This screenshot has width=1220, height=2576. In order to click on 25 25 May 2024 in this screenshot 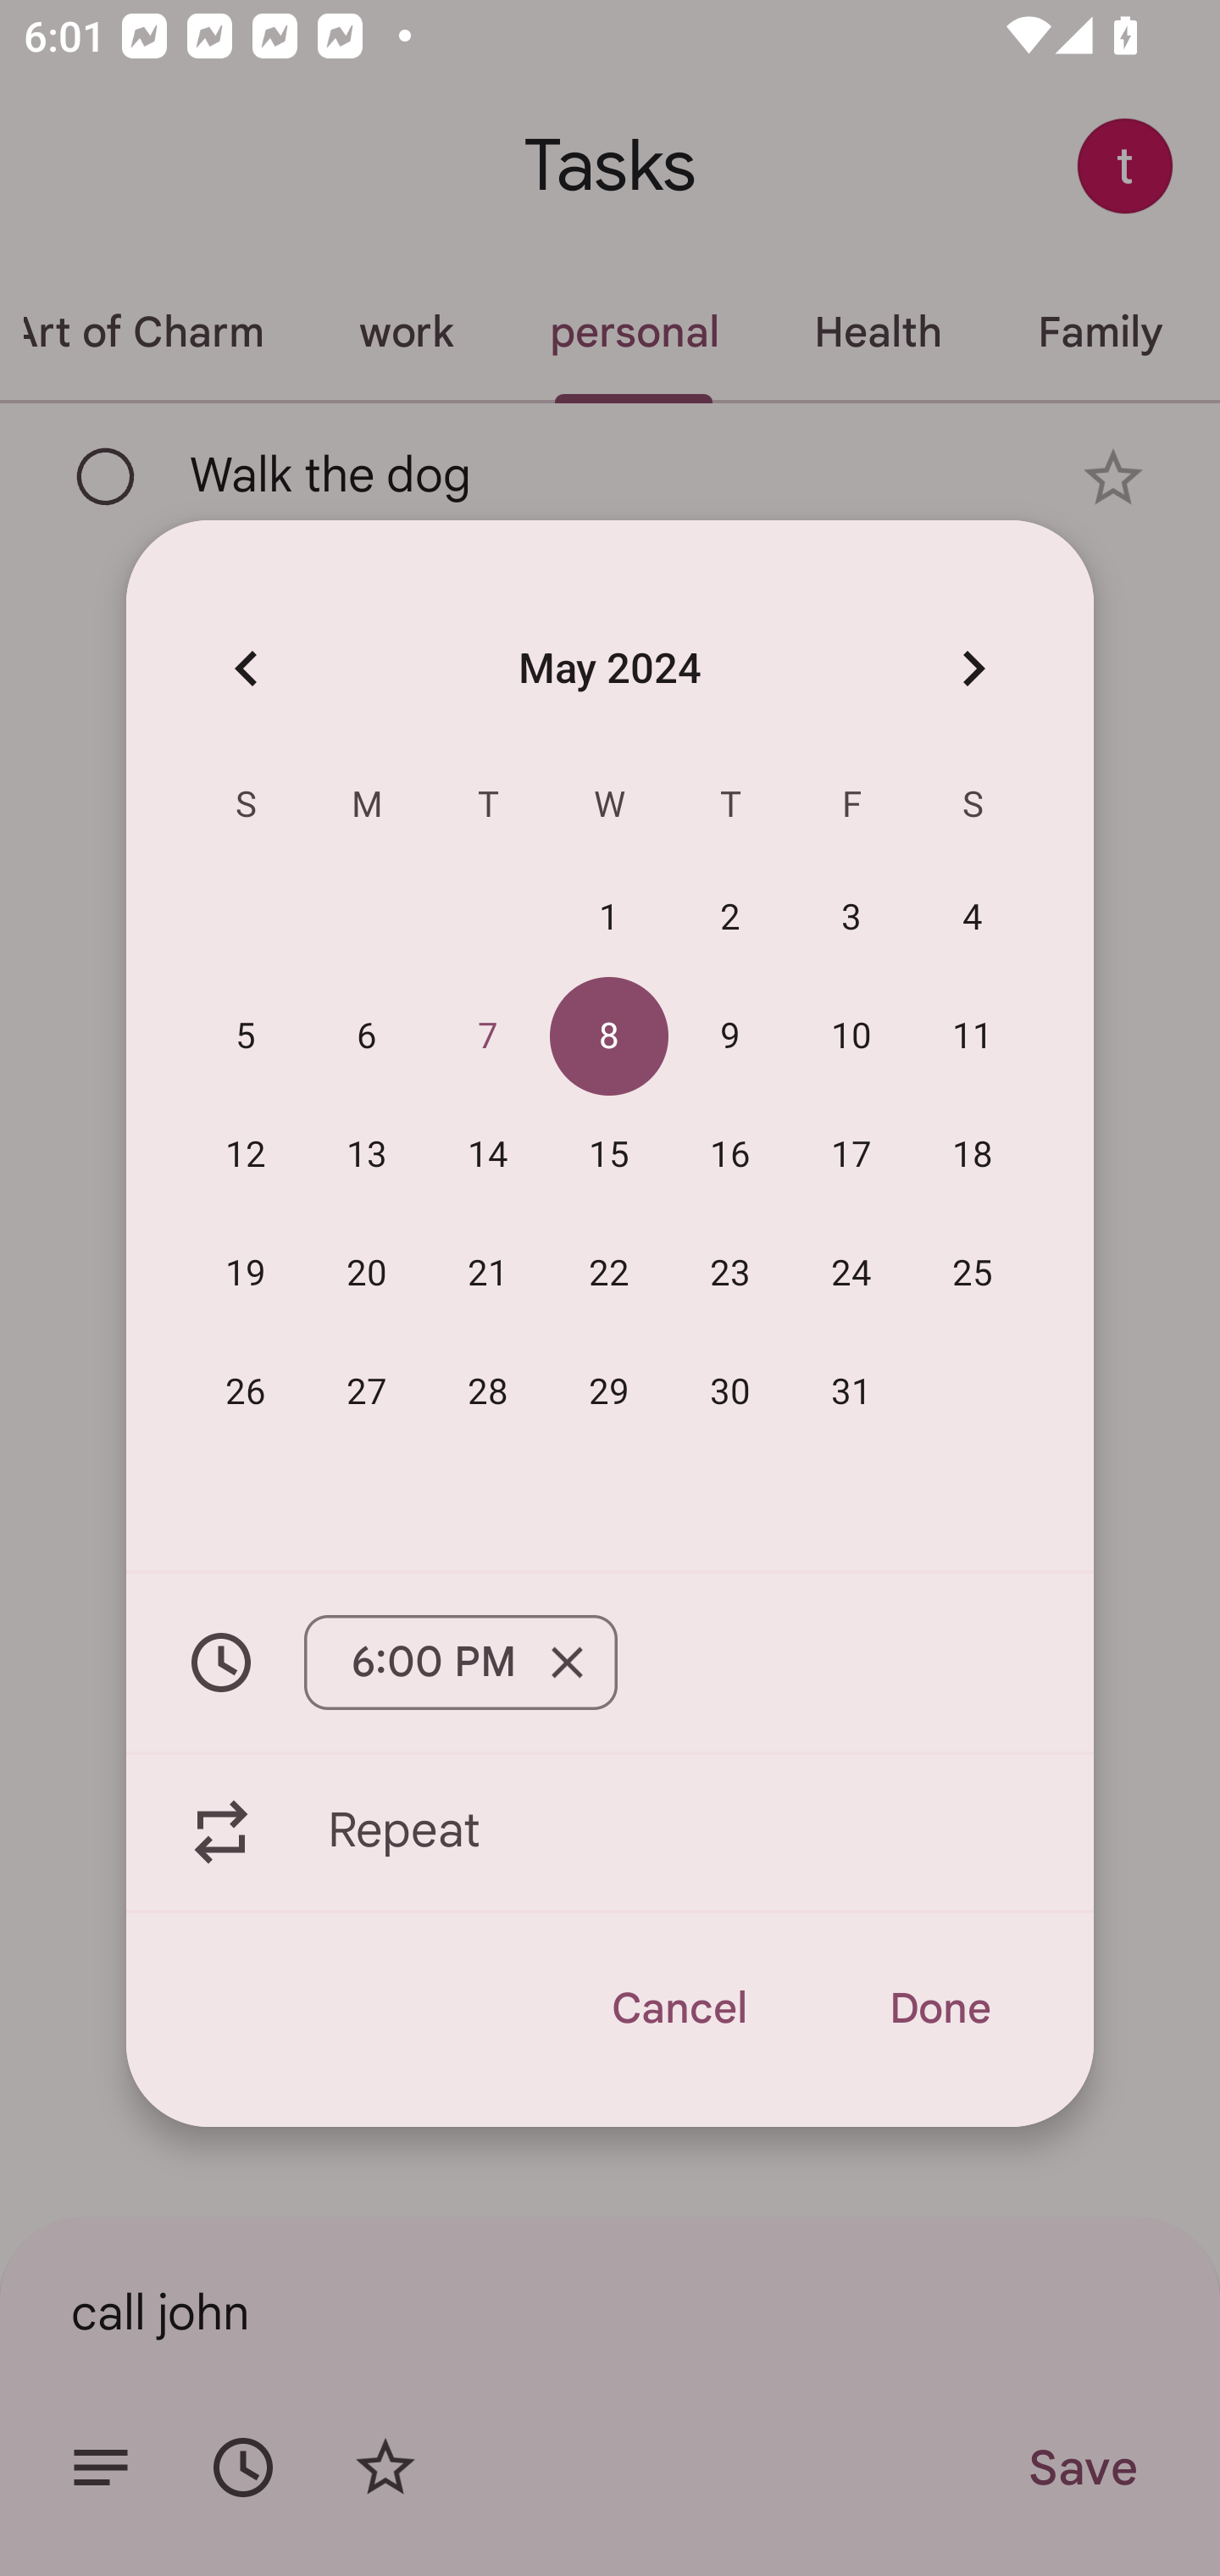, I will do `click(973, 1272)`.